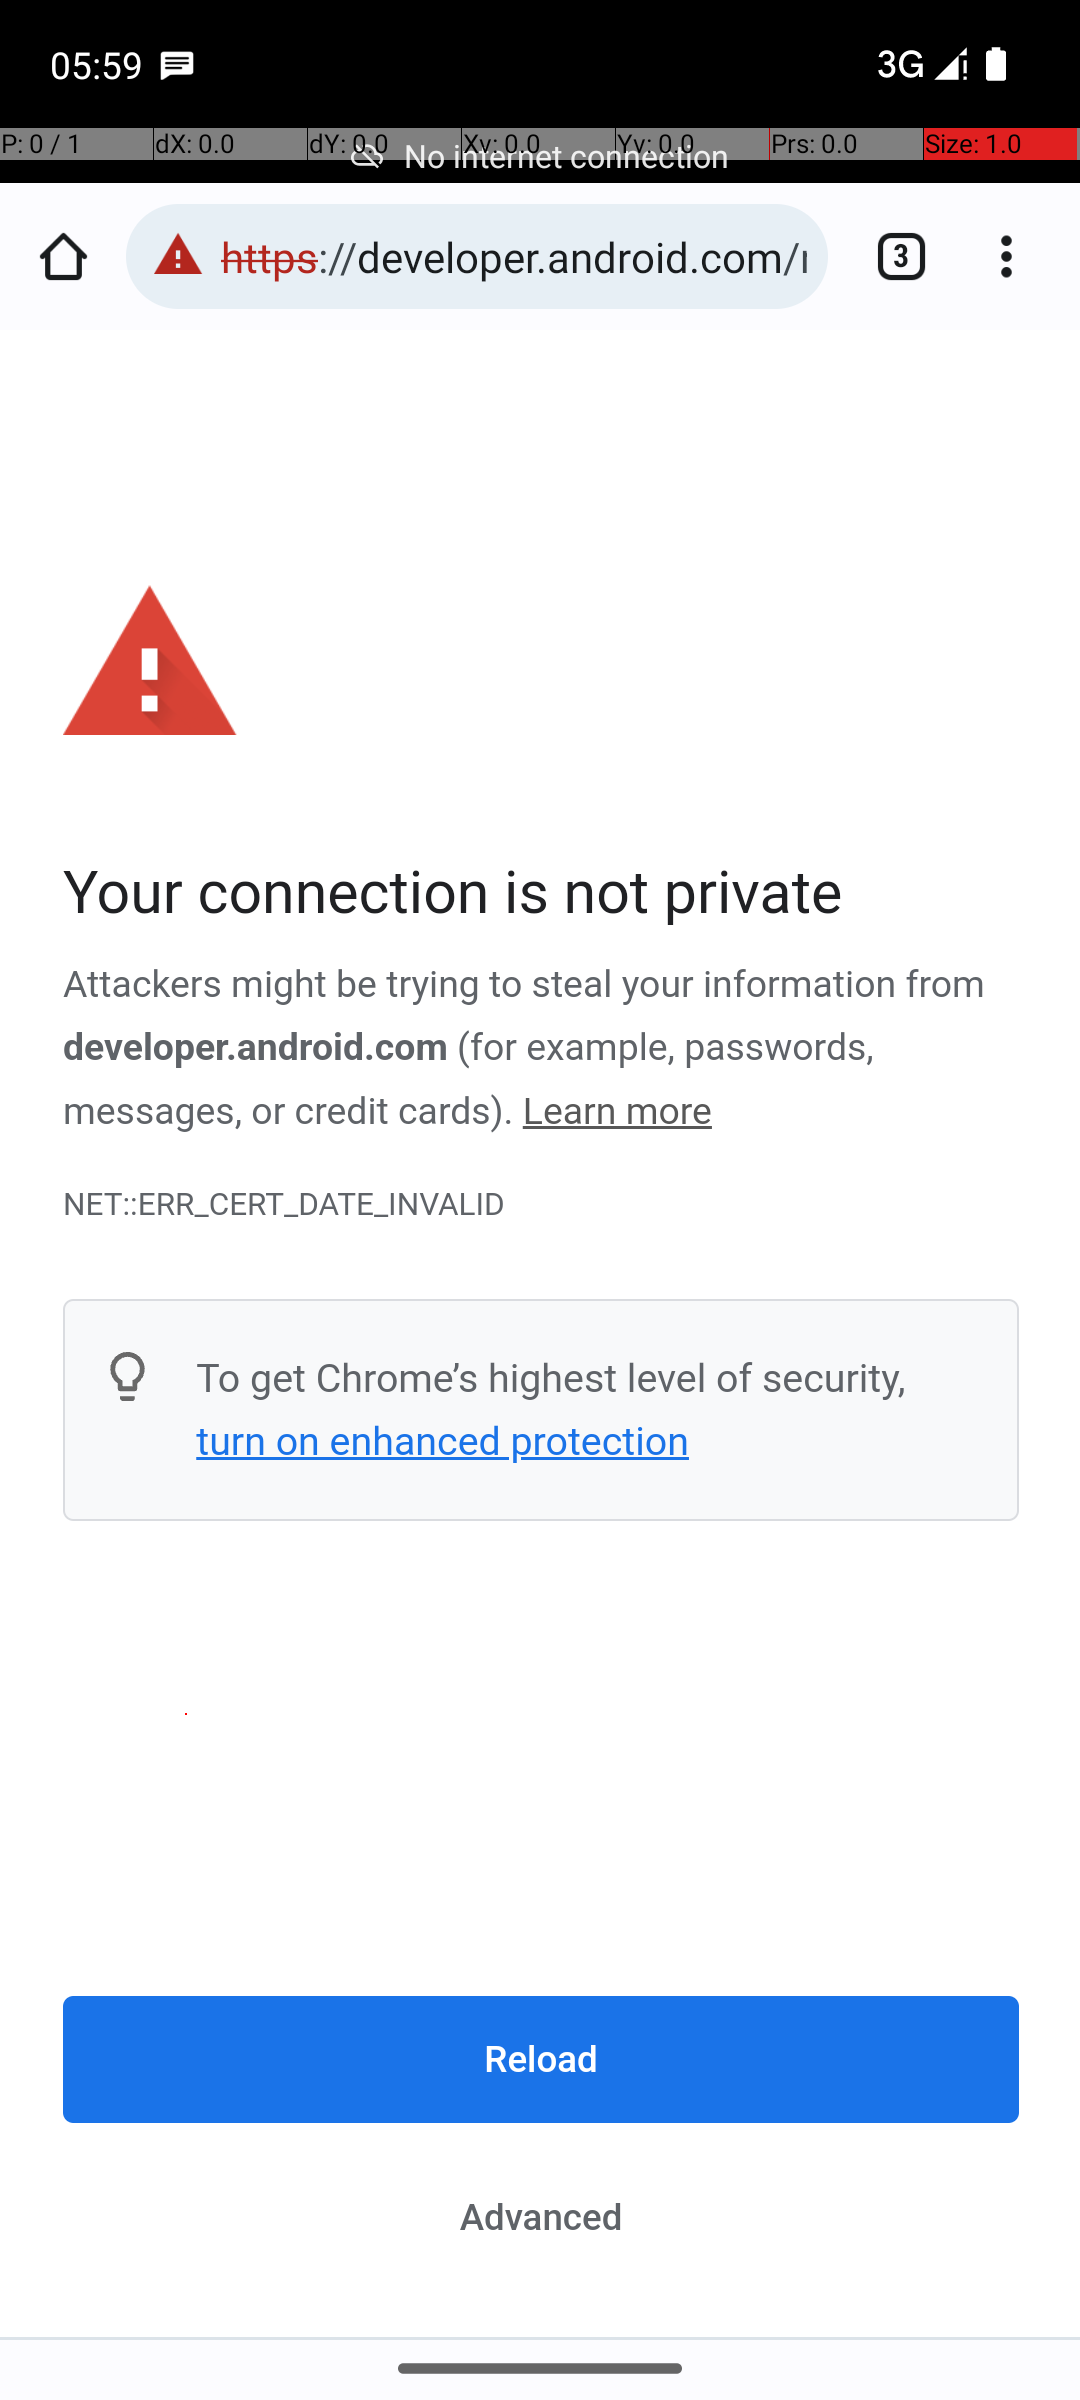  What do you see at coordinates (514, 256) in the screenshot?
I see `https://developer.android.com/reference/java/text/SimpleDateFormat#date-and-time-patterns` at bounding box center [514, 256].